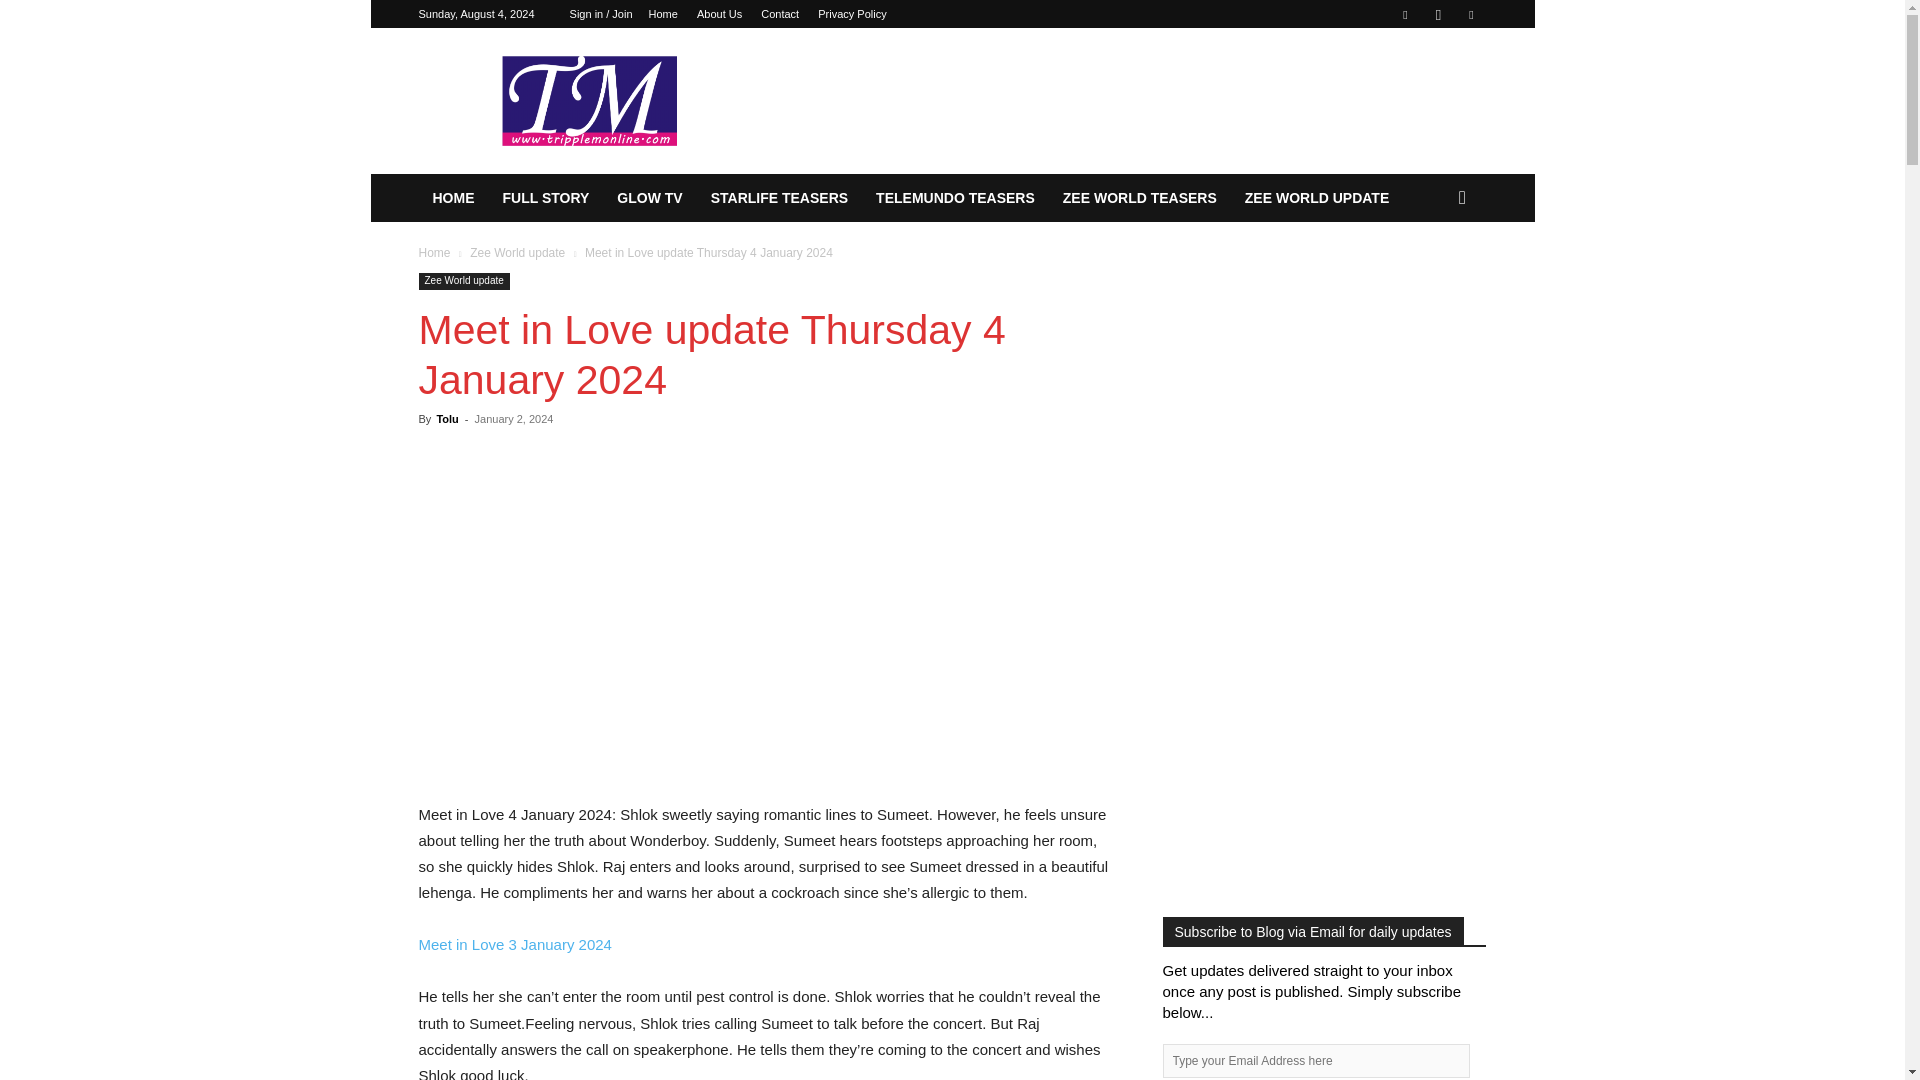 This screenshot has height=1080, width=1920. Describe the element at coordinates (648, 198) in the screenshot. I see `GLOW TV` at that location.